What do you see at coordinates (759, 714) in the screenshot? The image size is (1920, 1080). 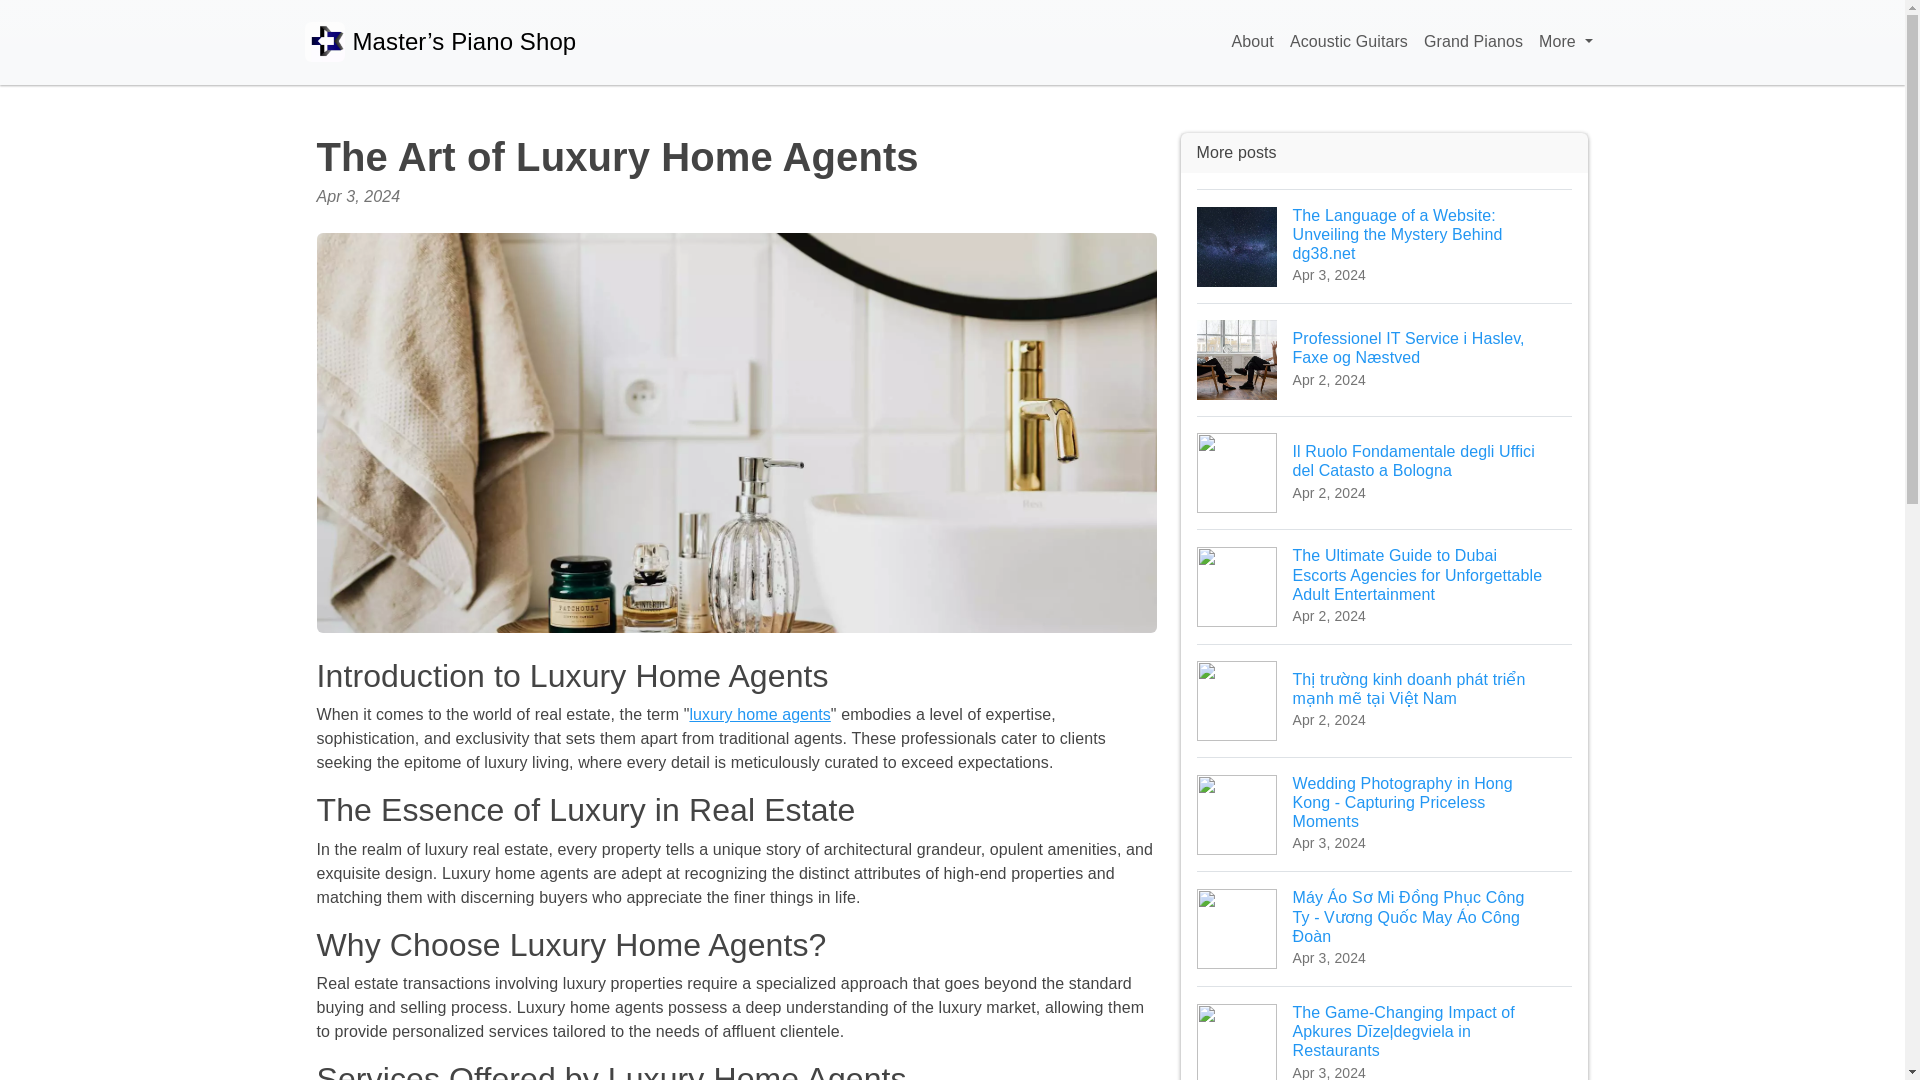 I see `luxury home agents` at bounding box center [759, 714].